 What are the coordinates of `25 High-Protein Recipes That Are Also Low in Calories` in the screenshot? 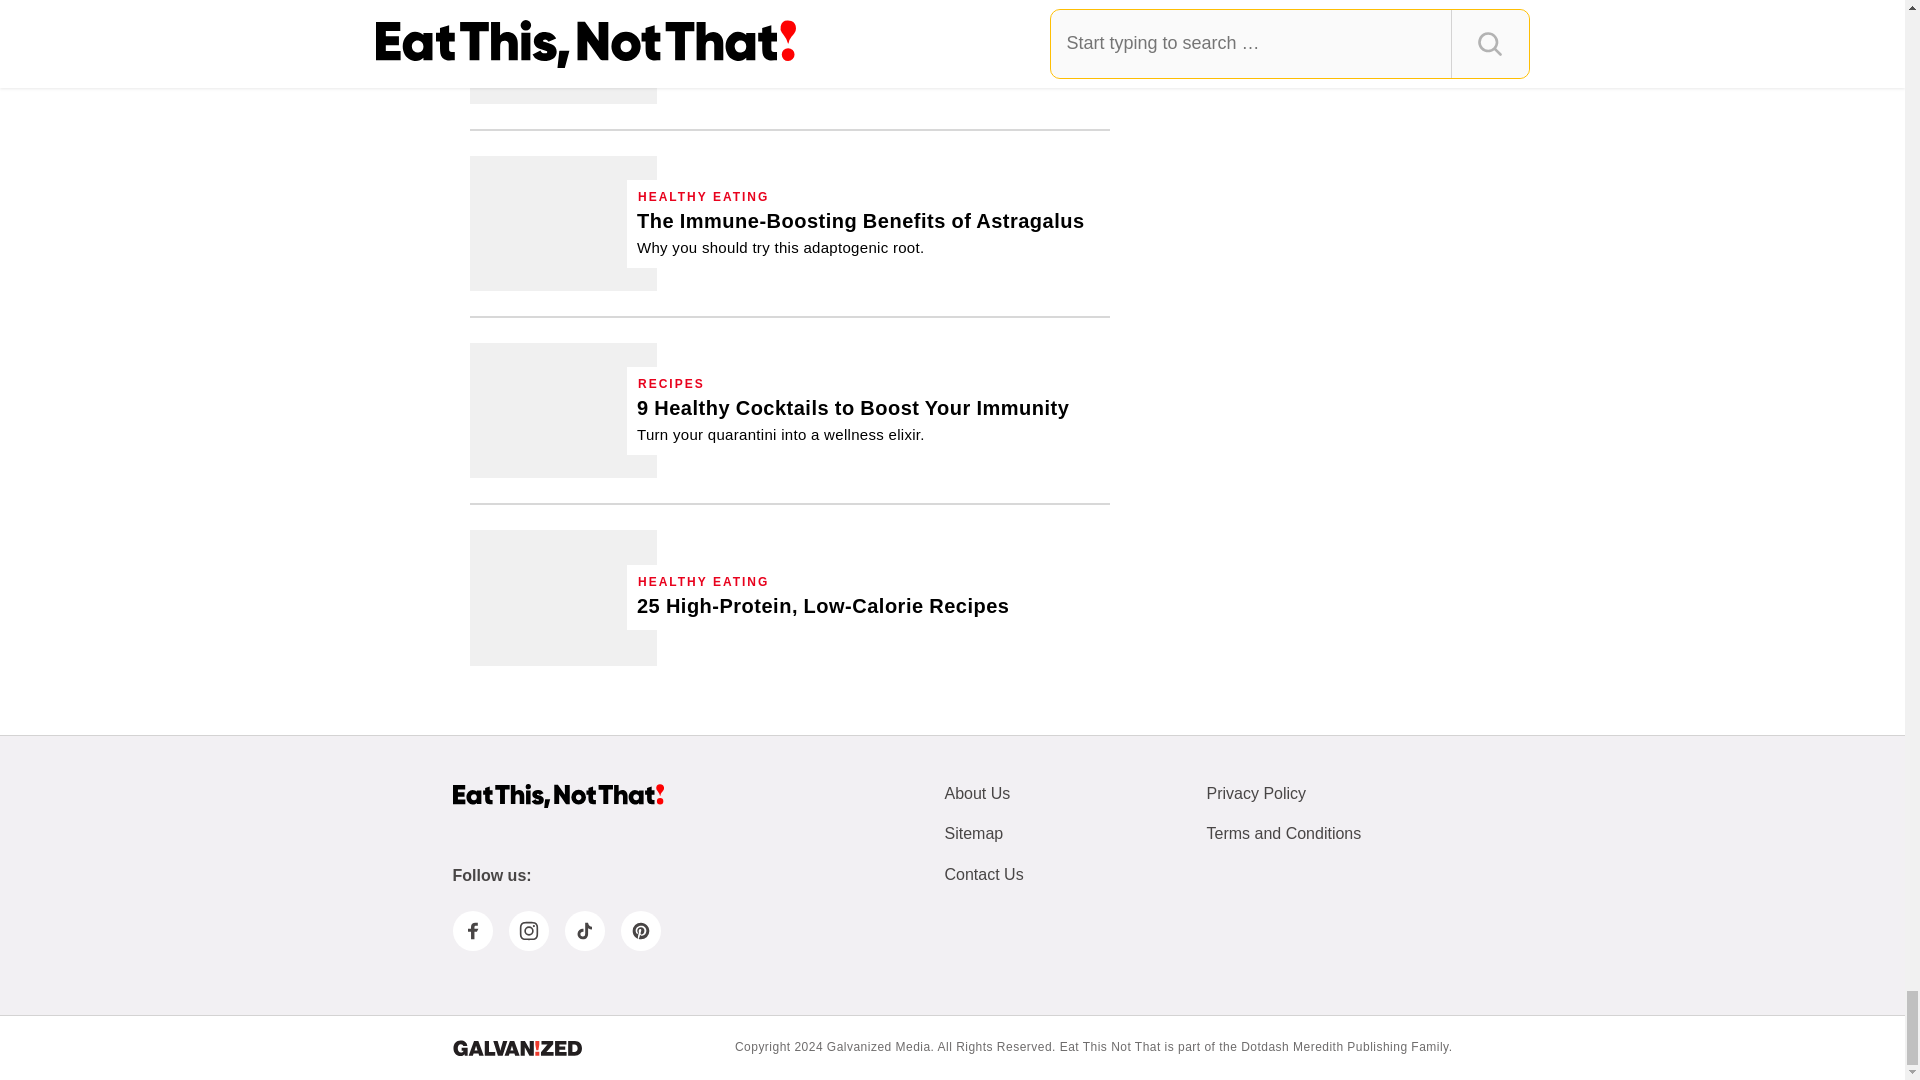 It's located at (563, 598).